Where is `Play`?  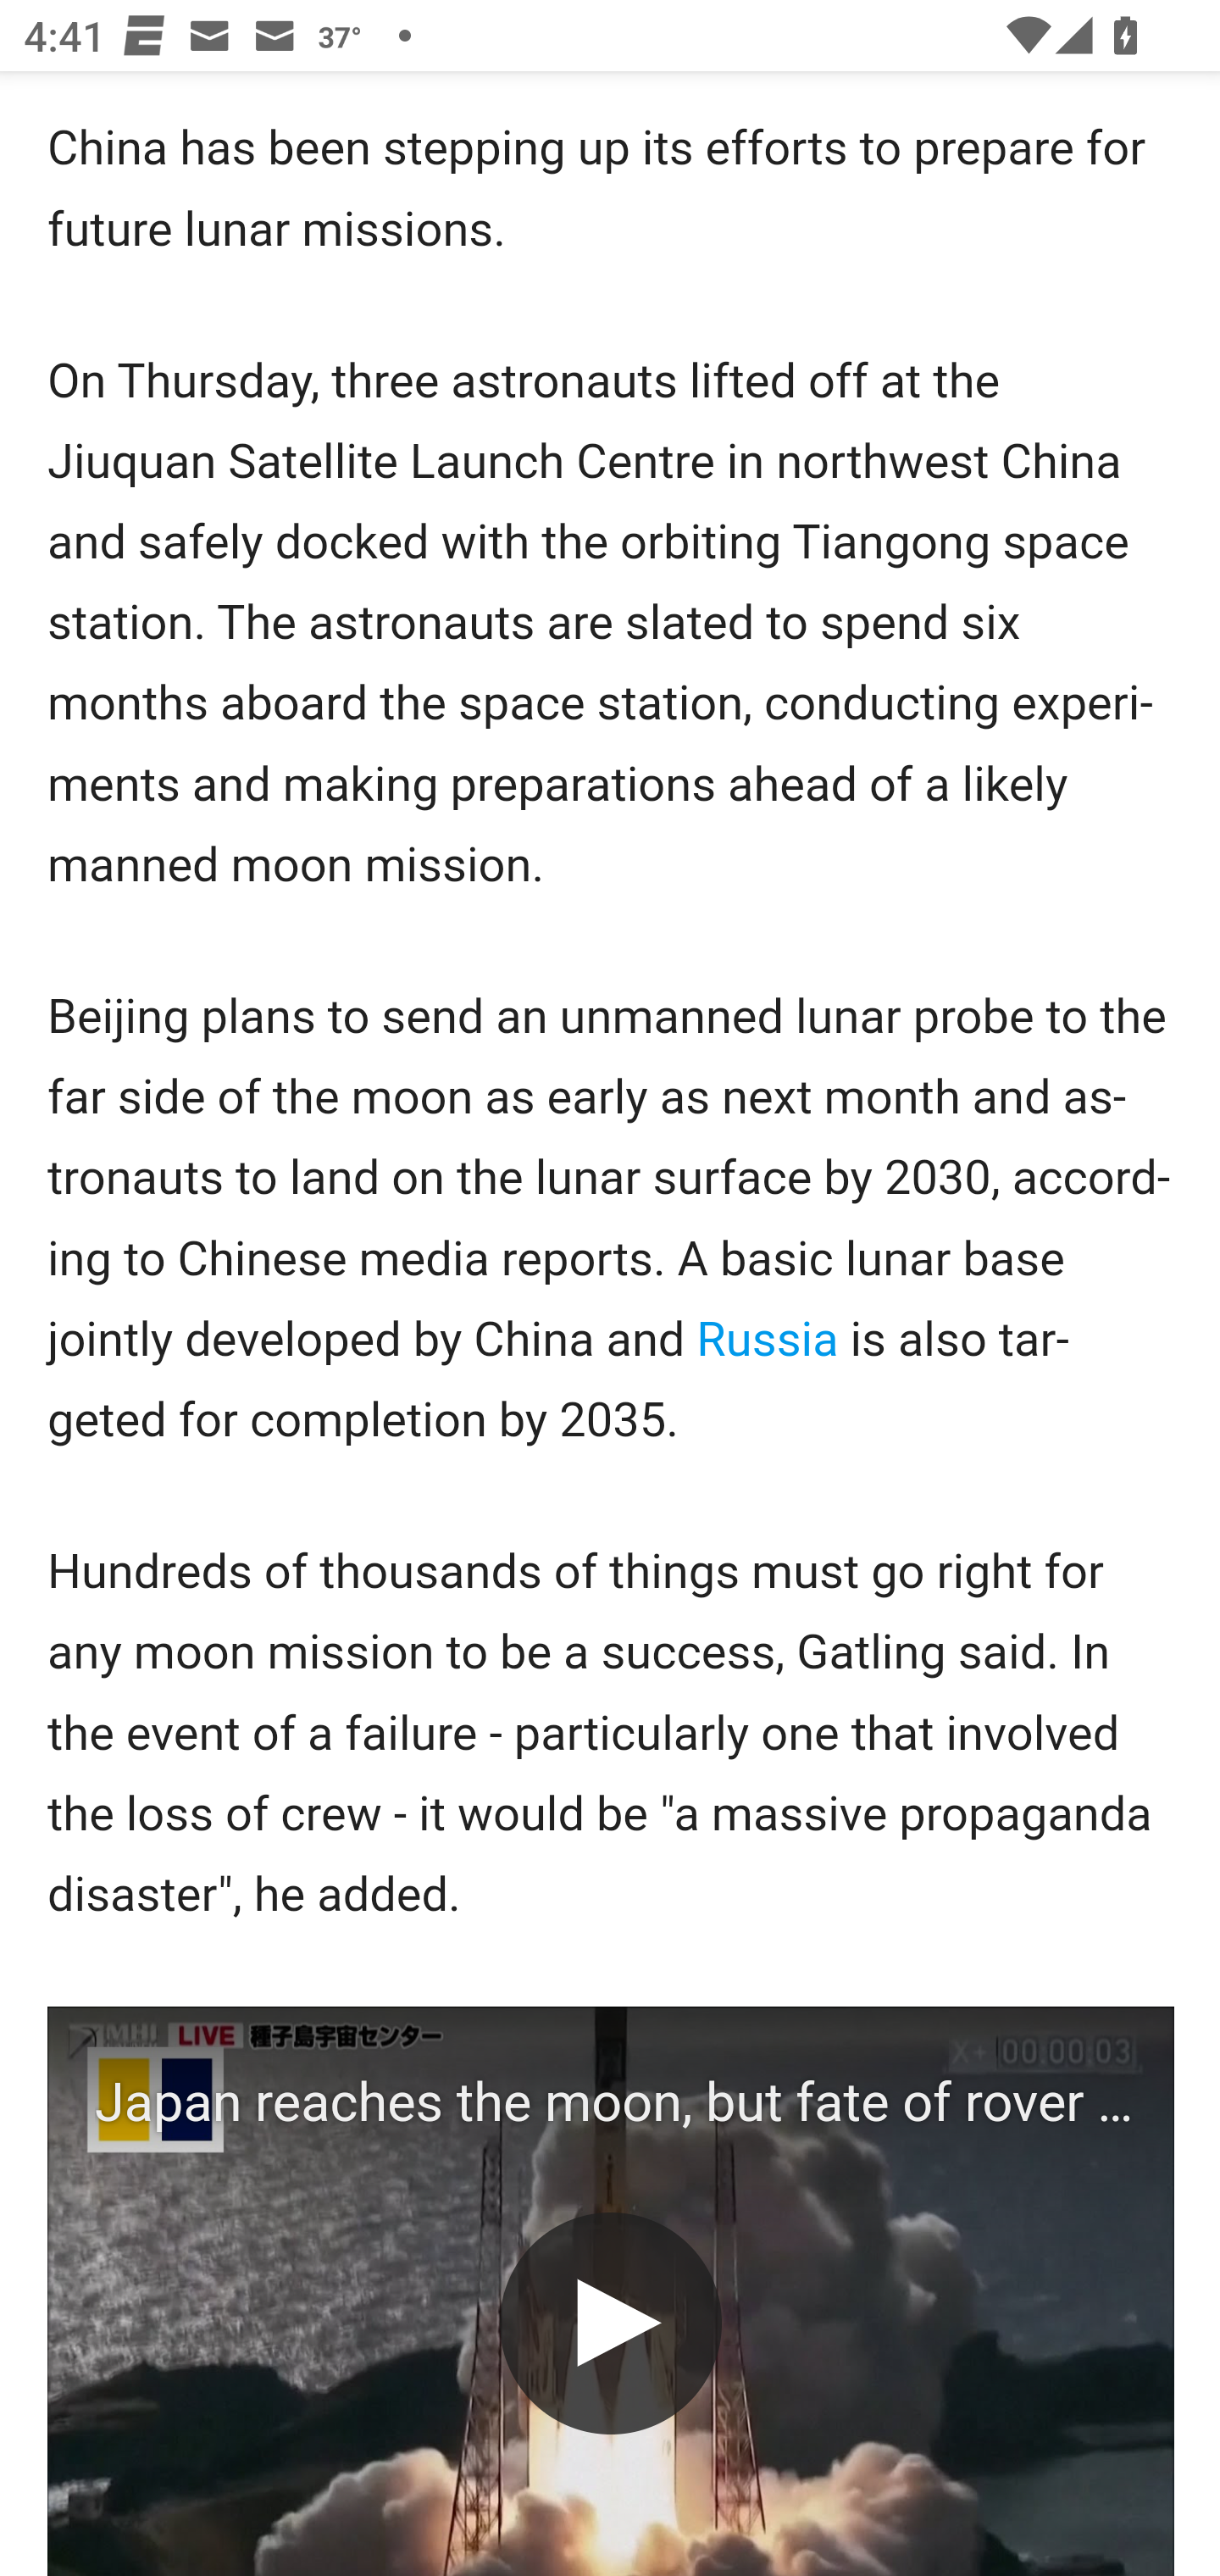
Play is located at coordinates (610, 2323).